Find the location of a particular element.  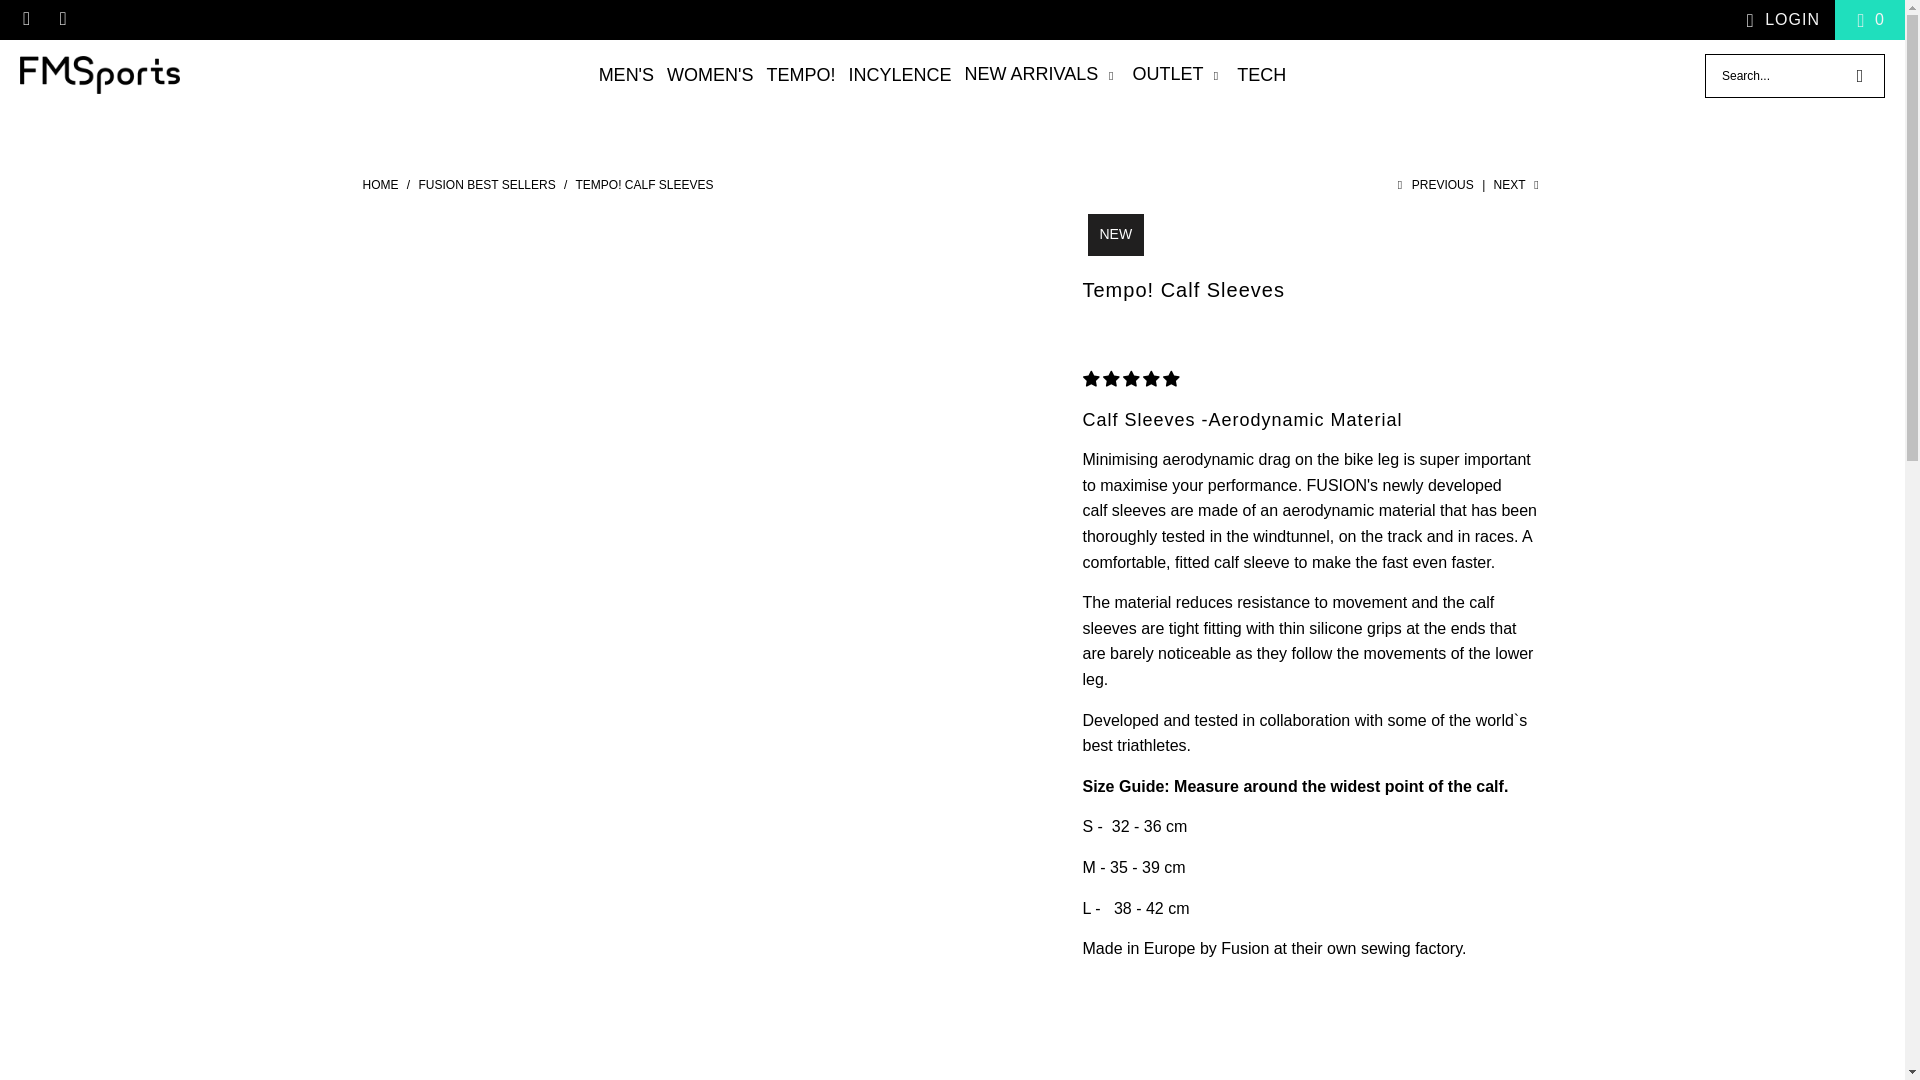

FM Sports on Instagram is located at coordinates (62, 19).